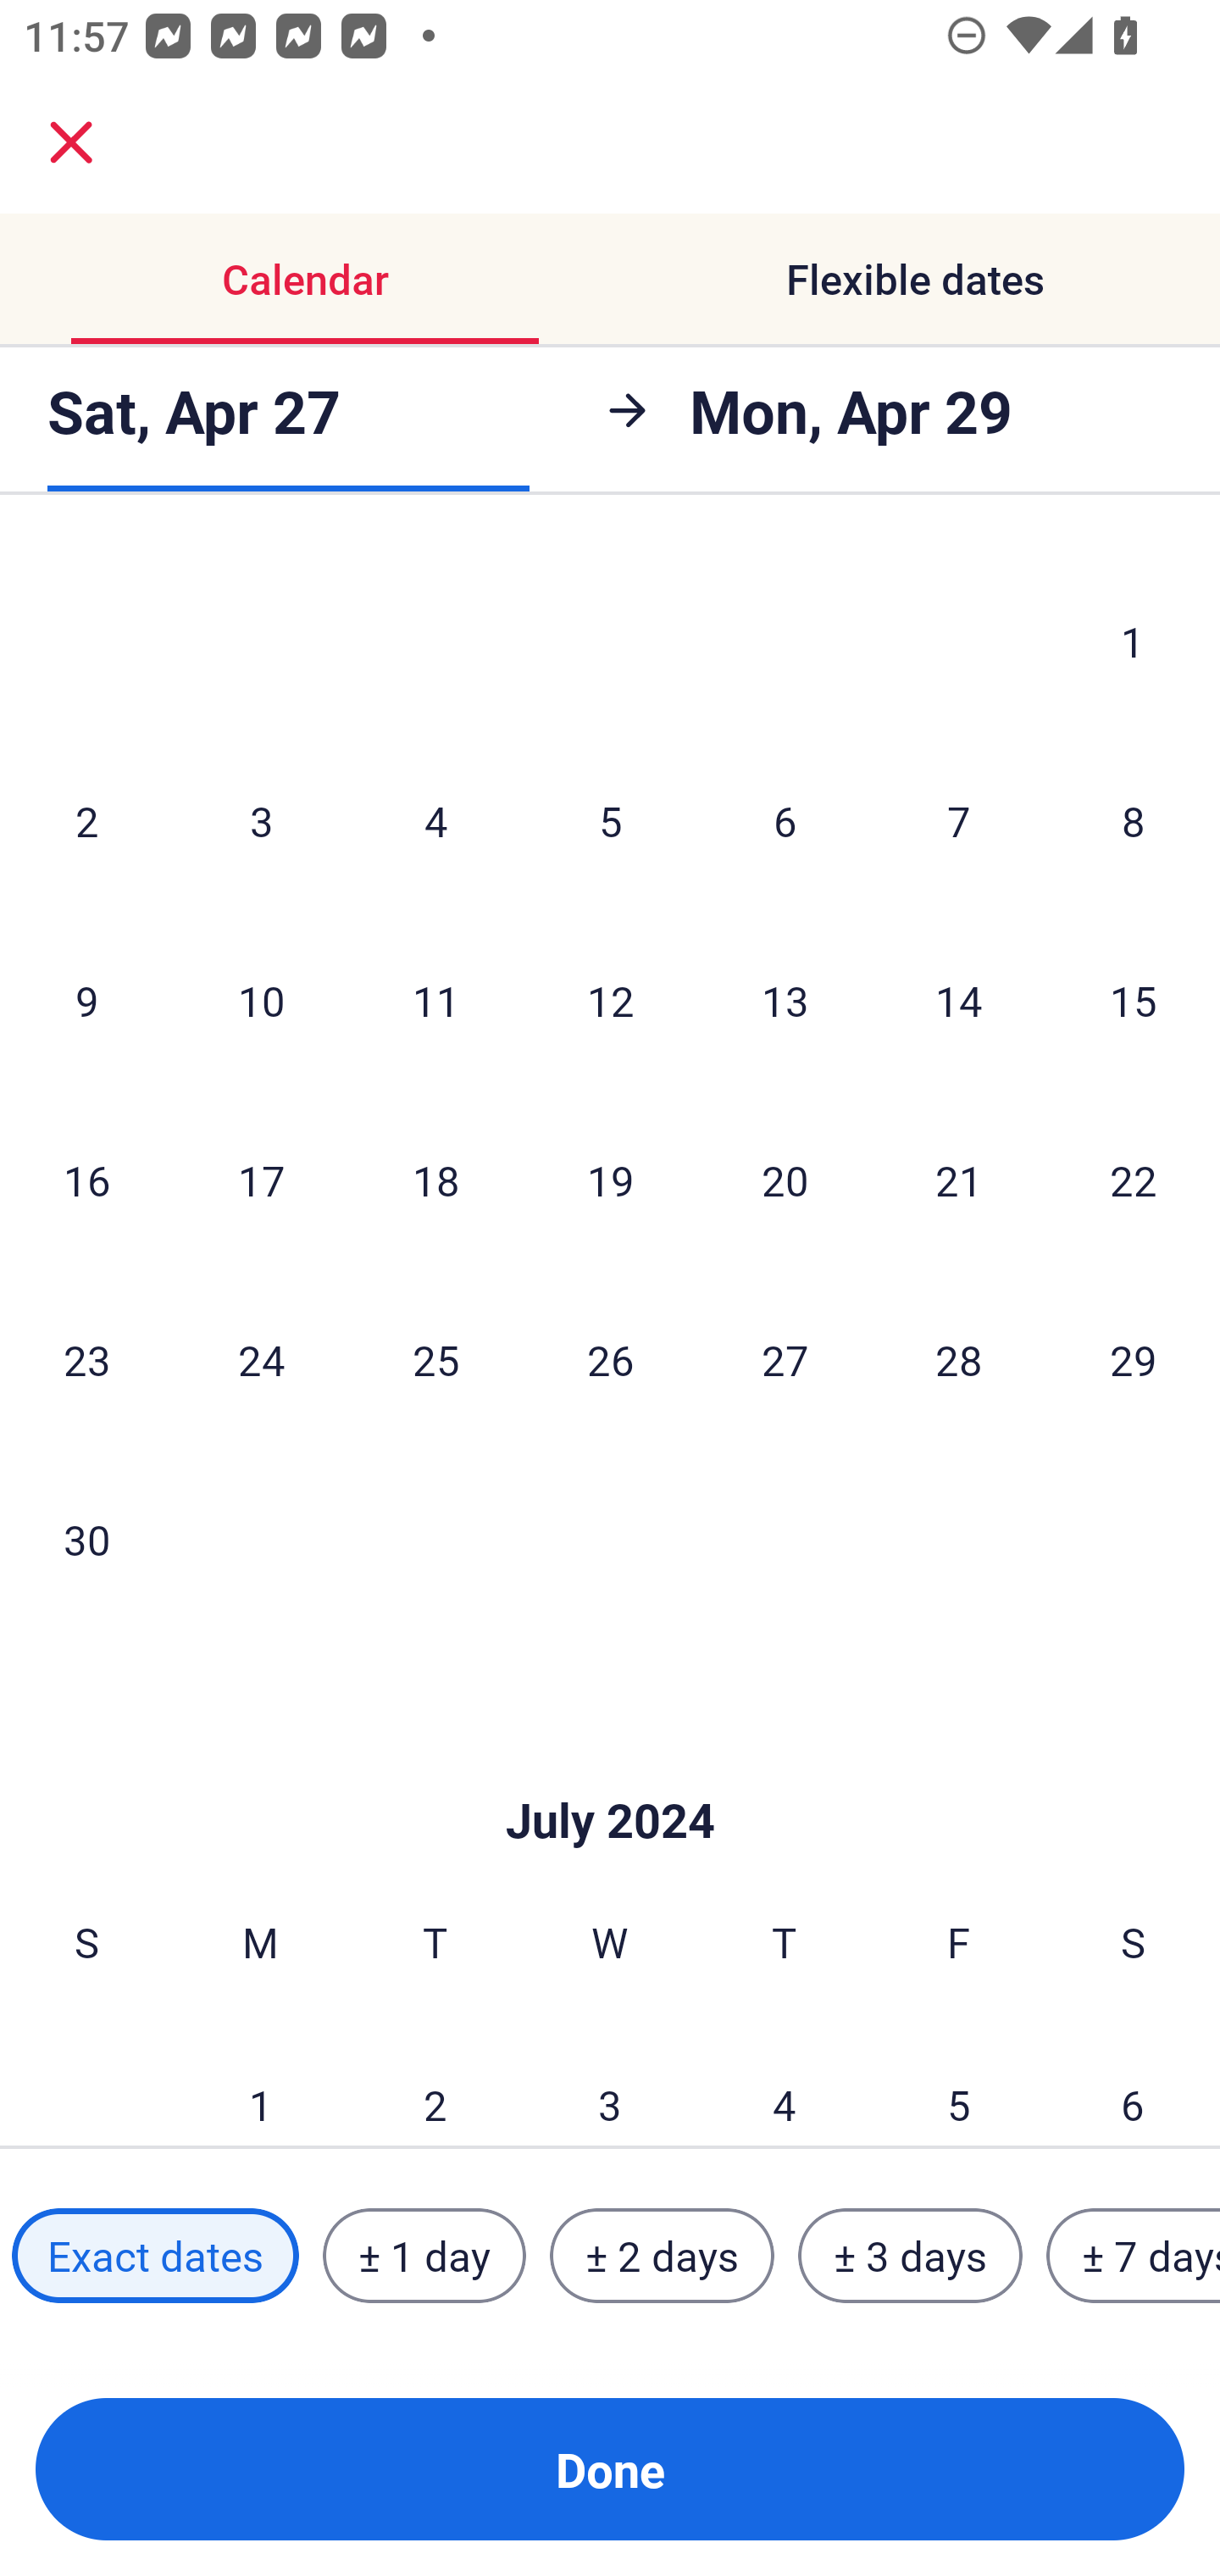 The height and width of the screenshot is (2576, 1220). What do you see at coordinates (1133, 641) in the screenshot?
I see `1 Saturday, June 1, 2024` at bounding box center [1133, 641].